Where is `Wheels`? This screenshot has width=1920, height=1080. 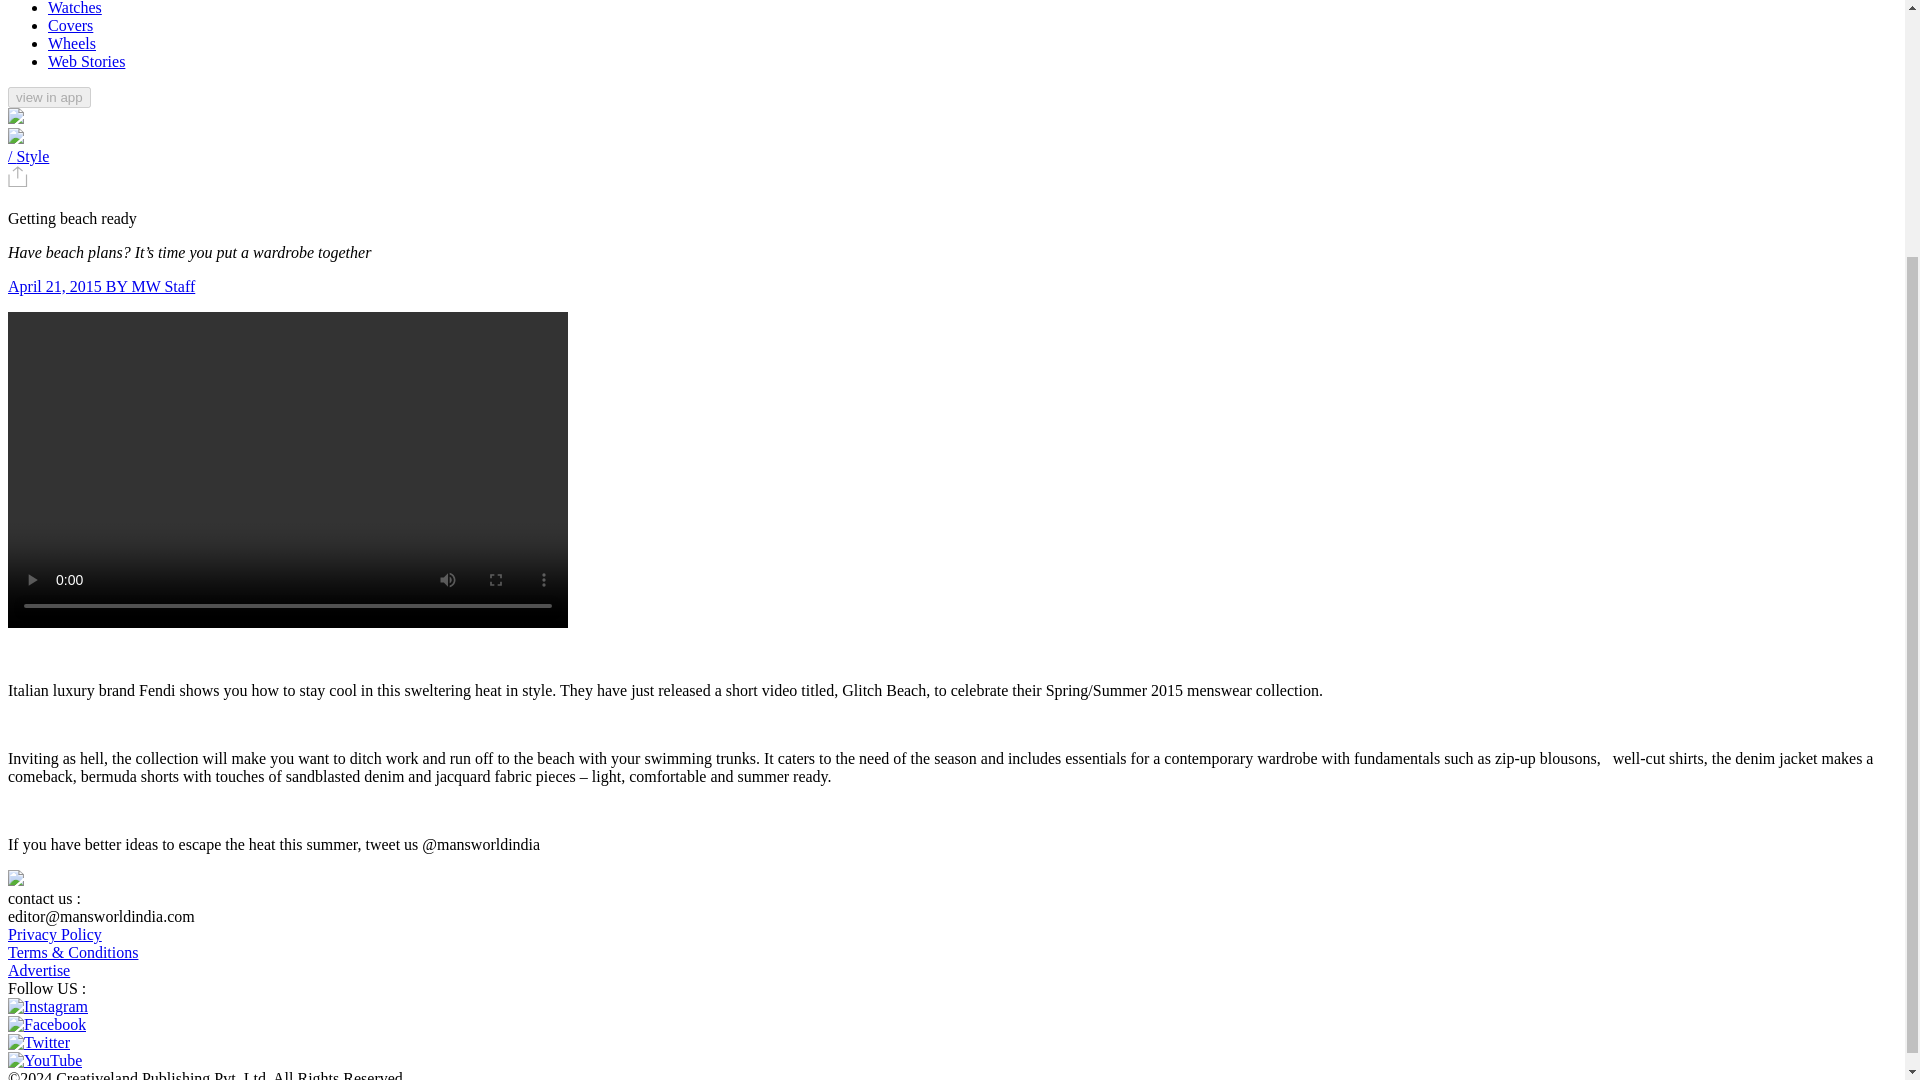
Wheels is located at coordinates (72, 42).